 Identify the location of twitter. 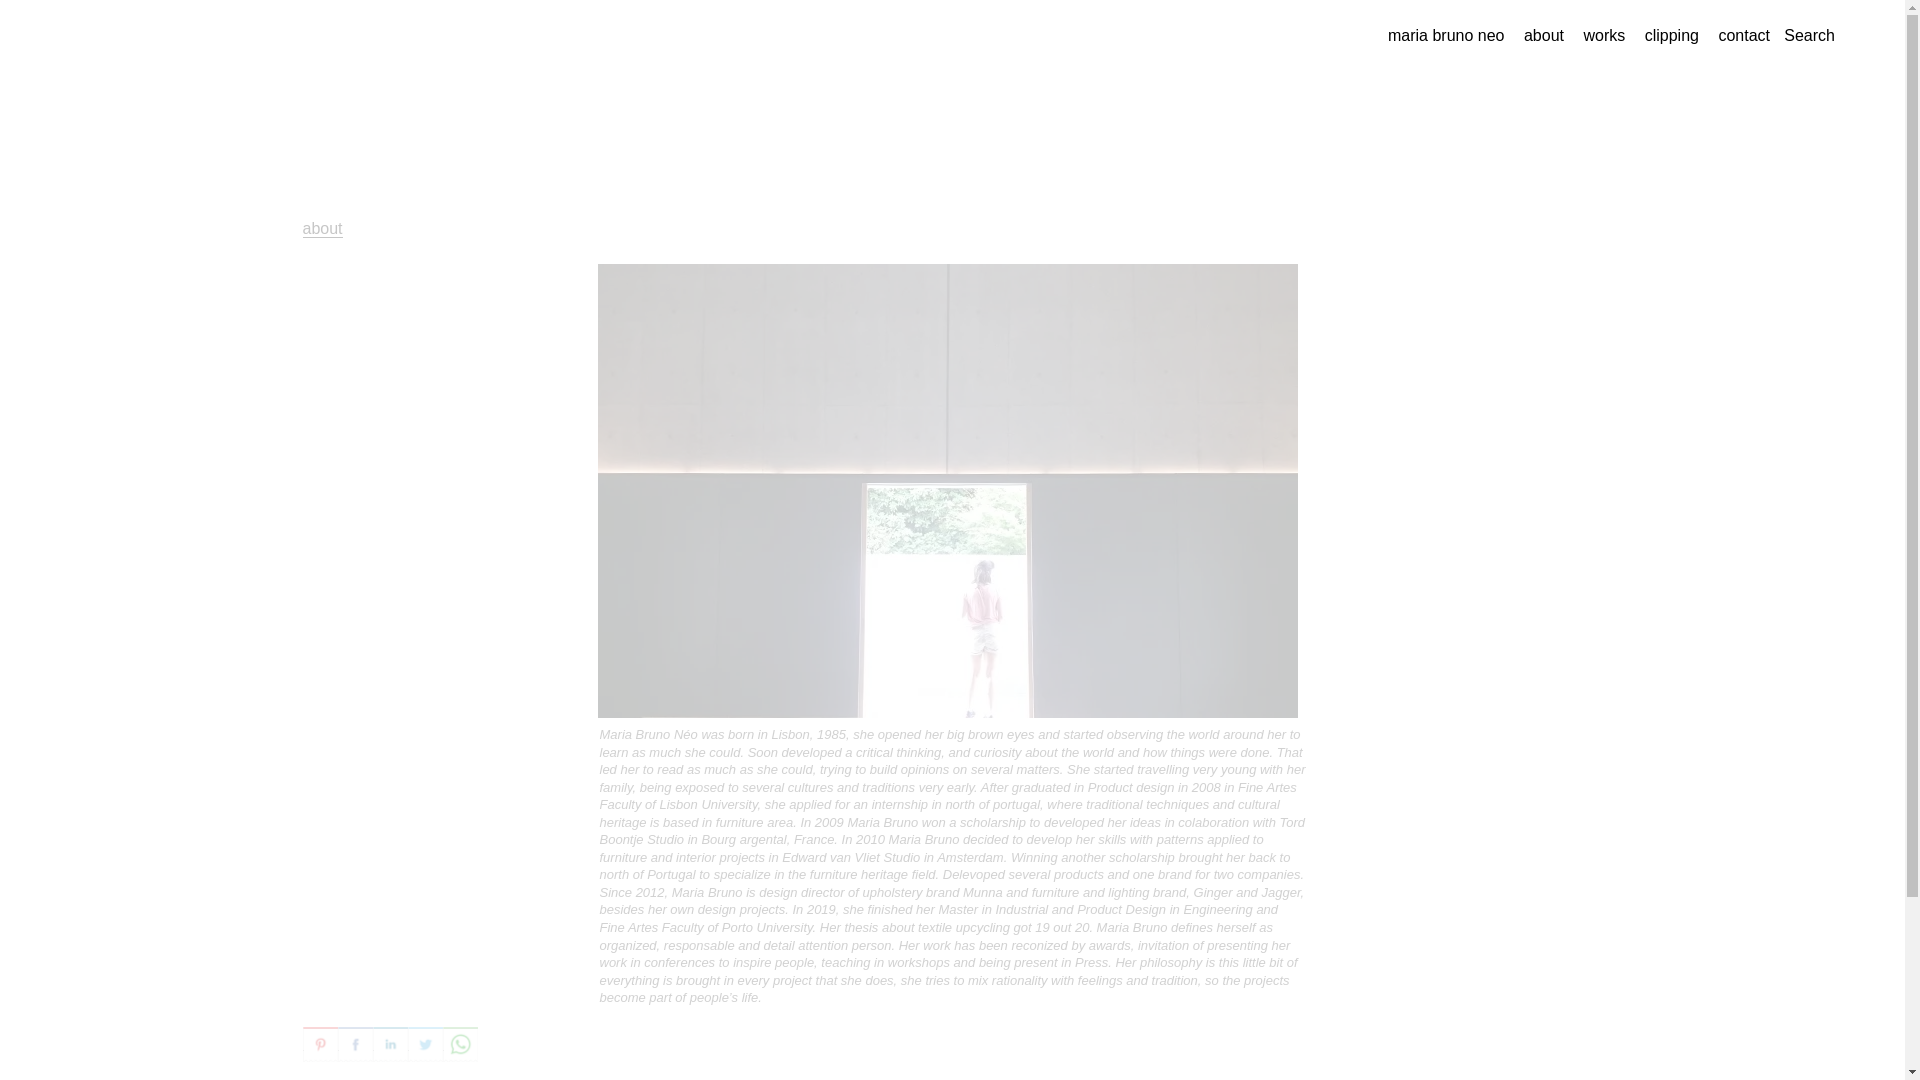
(425, 1044).